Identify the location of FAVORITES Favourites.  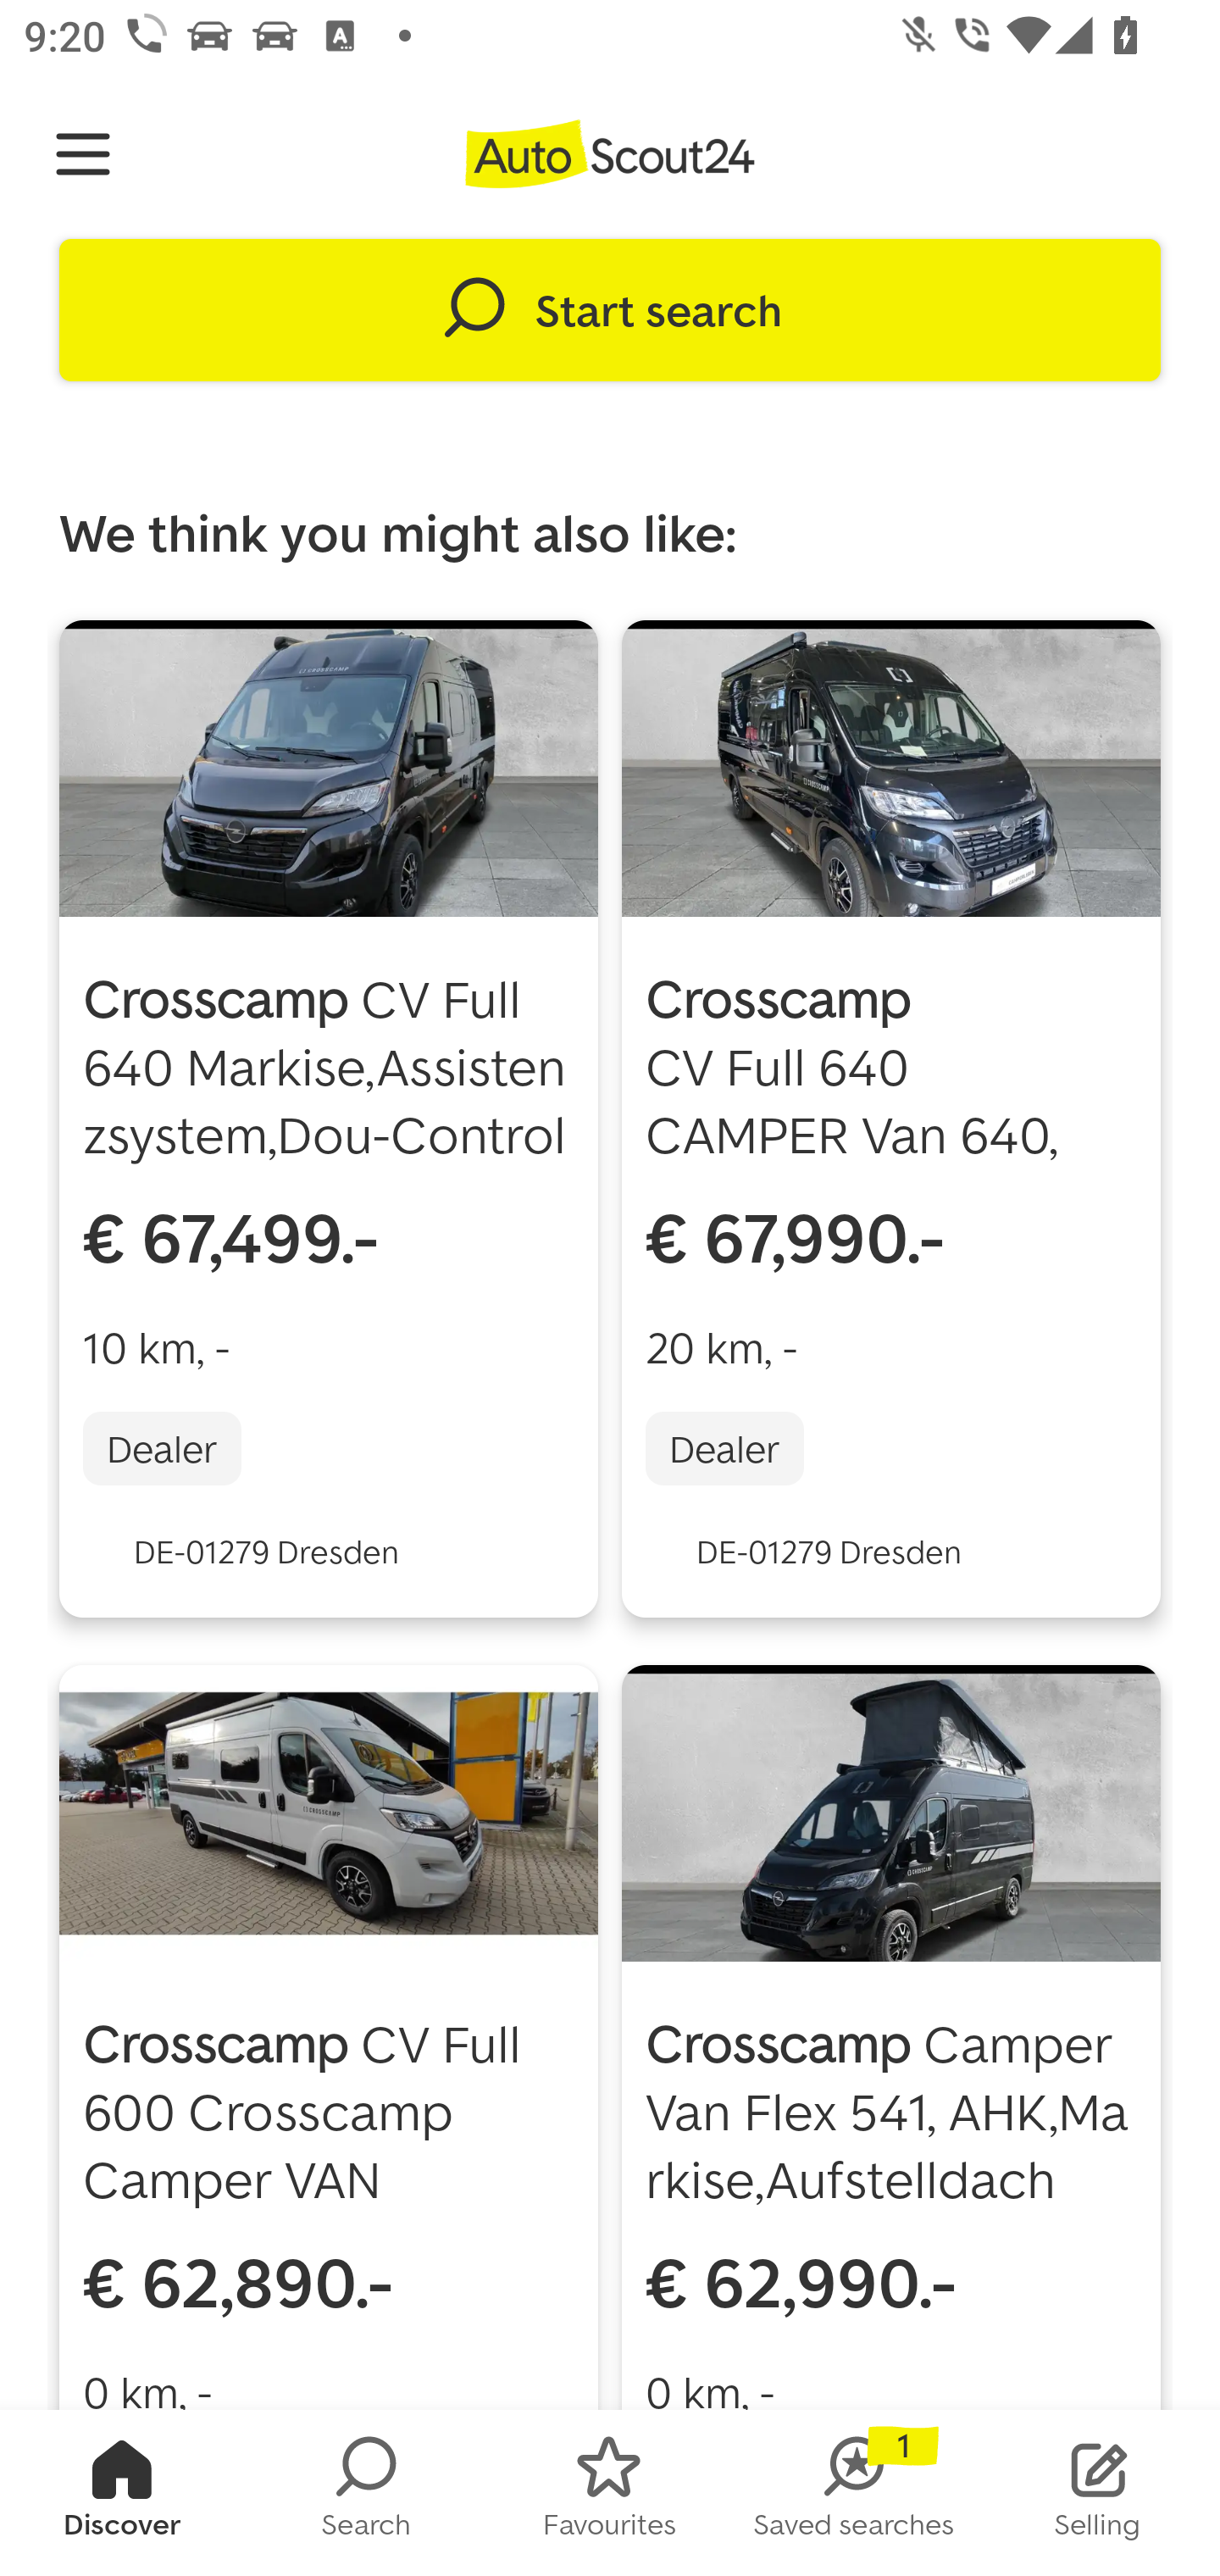
(610, 2493).